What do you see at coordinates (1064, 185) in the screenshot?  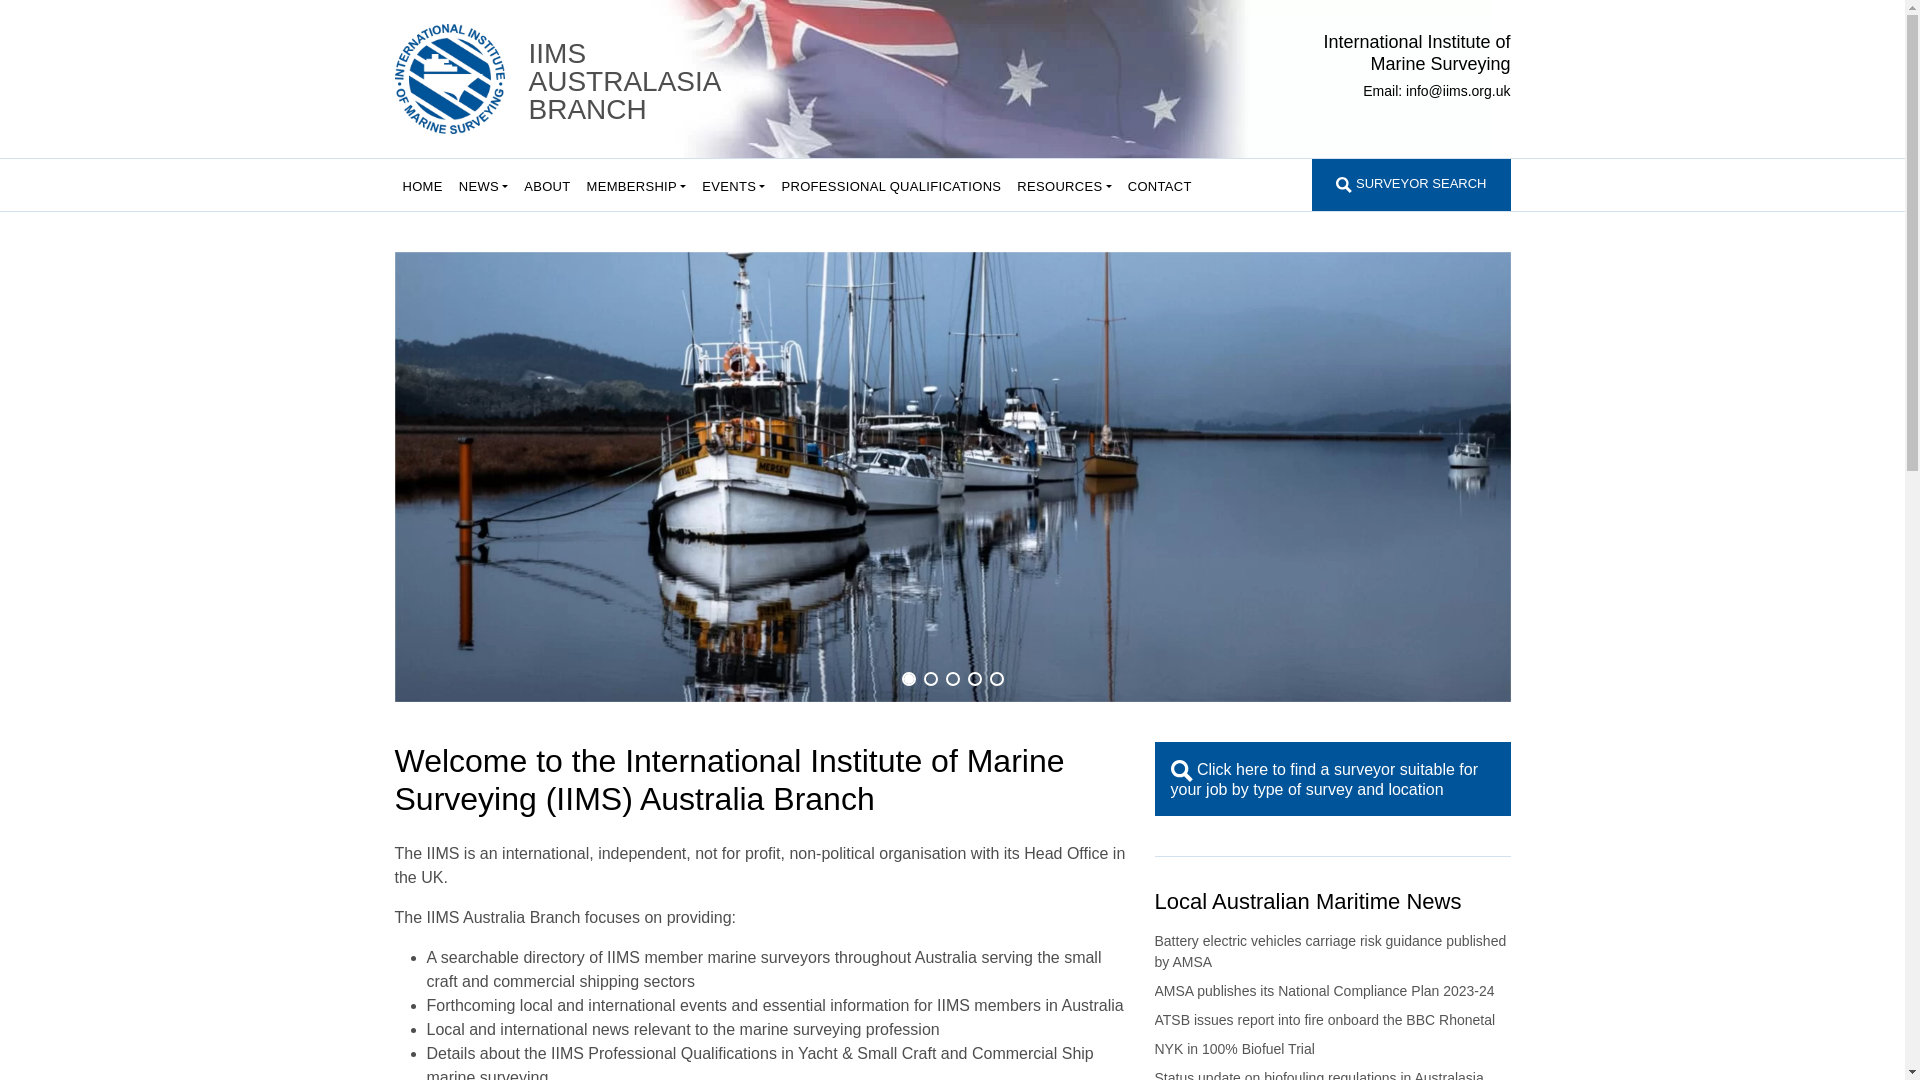 I see `RESOURCES` at bounding box center [1064, 185].